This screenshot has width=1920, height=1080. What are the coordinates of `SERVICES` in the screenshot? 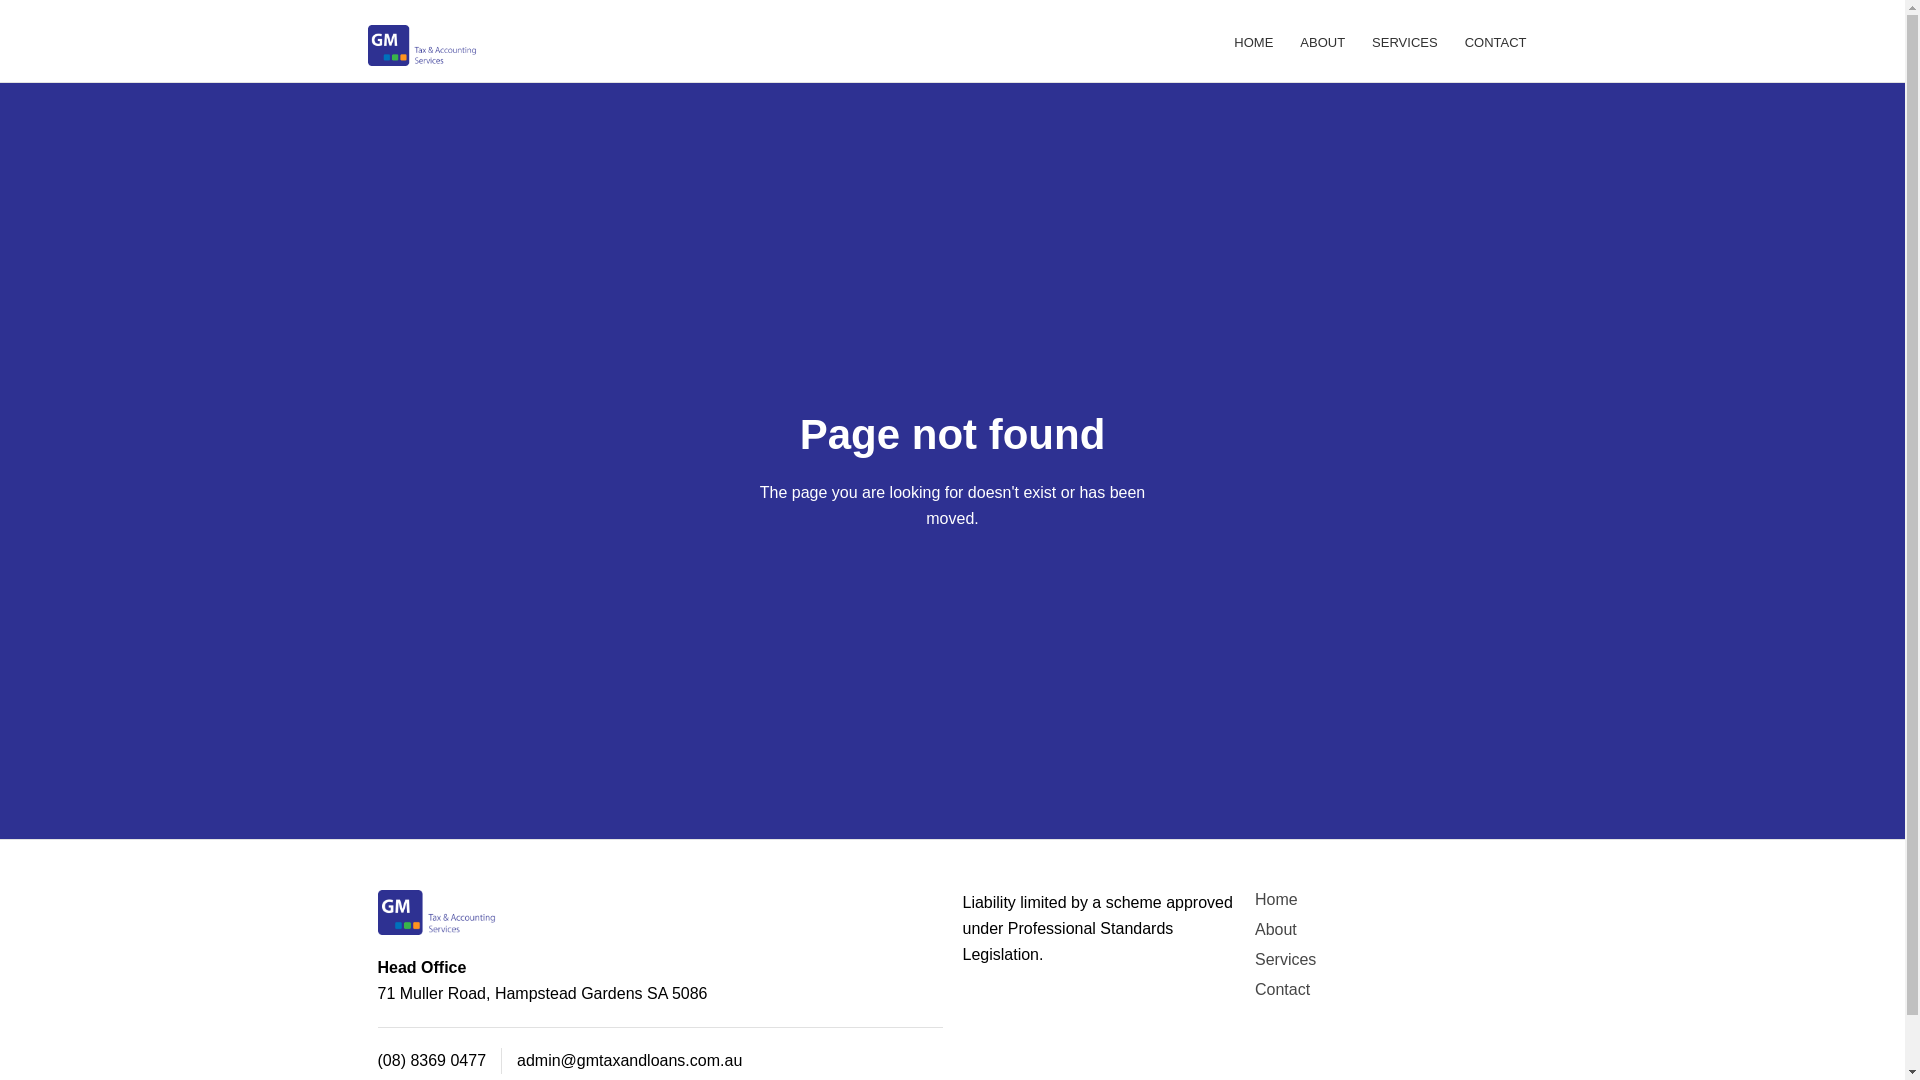 It's located at (1405, 41).